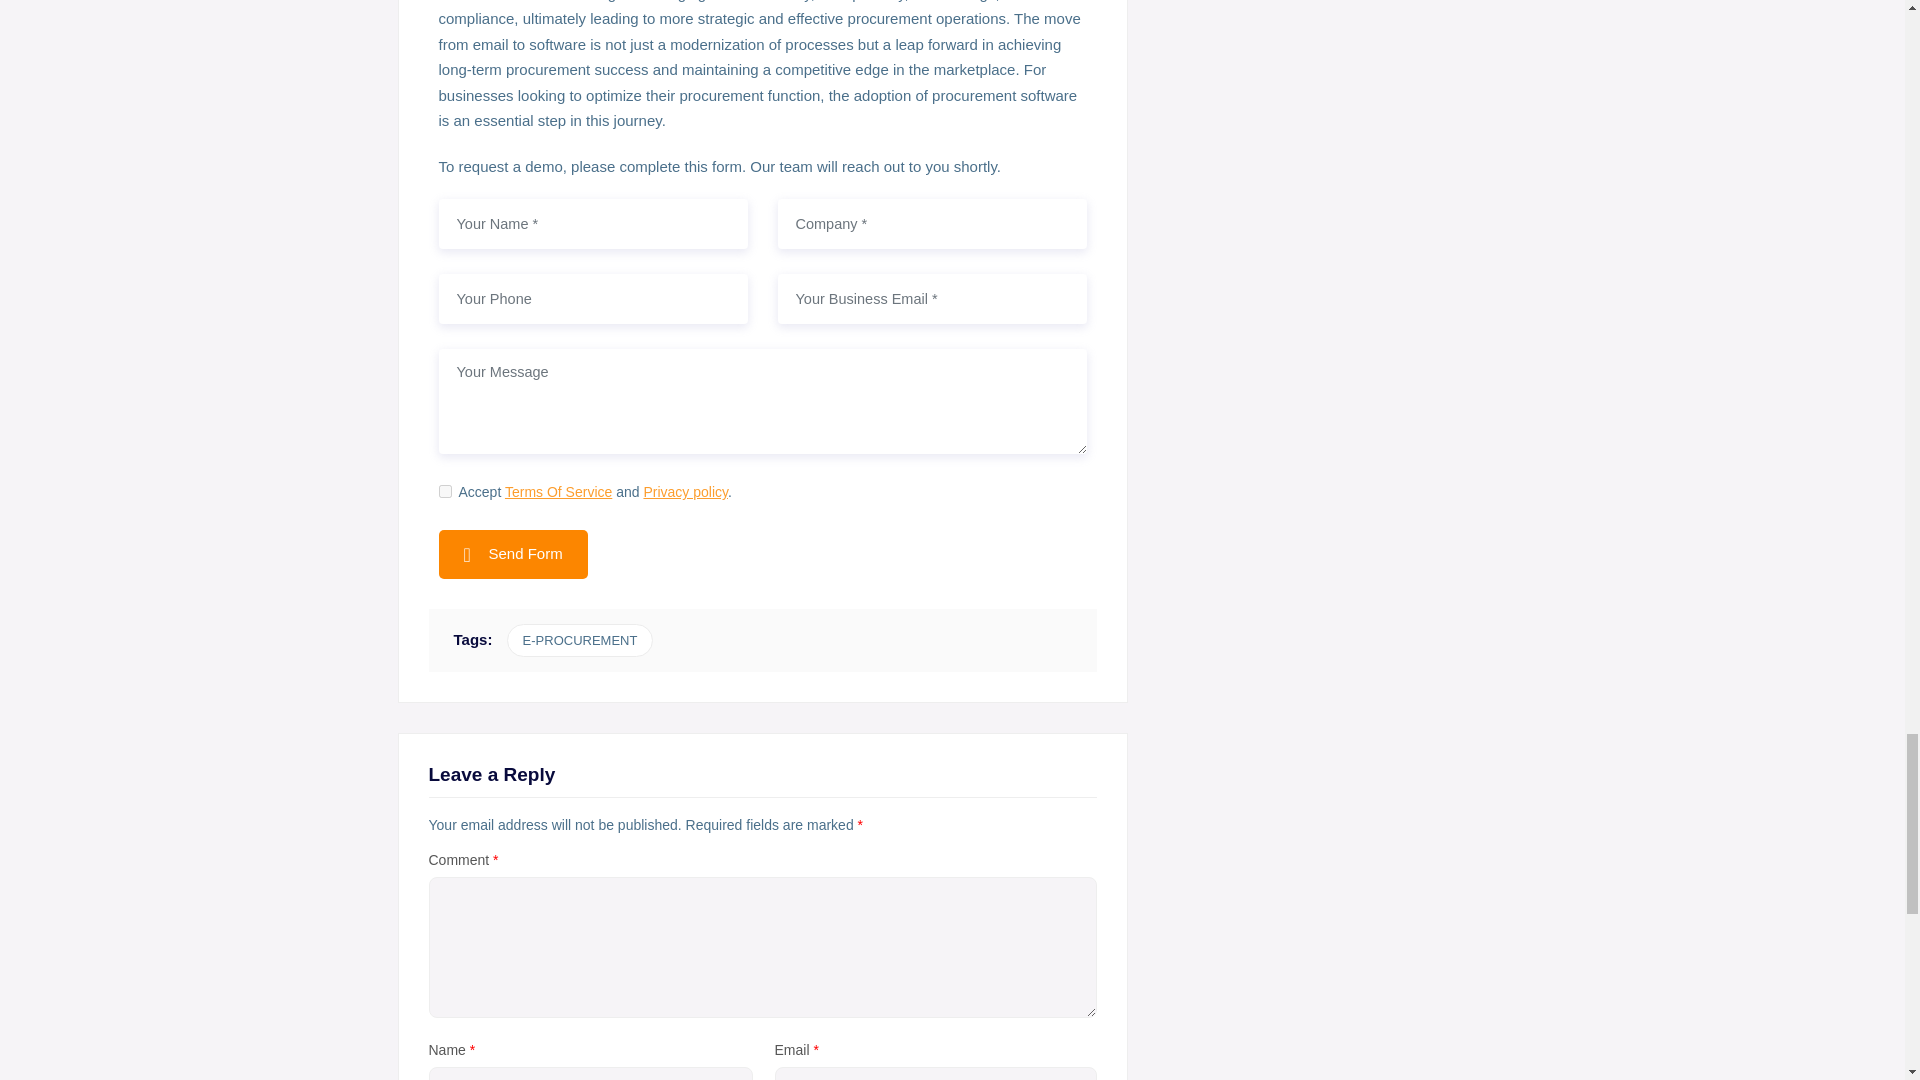  What do you see at coordinates (512, 554) in the screenshot?
I see `Send Form` at bounding box center [512, 554].